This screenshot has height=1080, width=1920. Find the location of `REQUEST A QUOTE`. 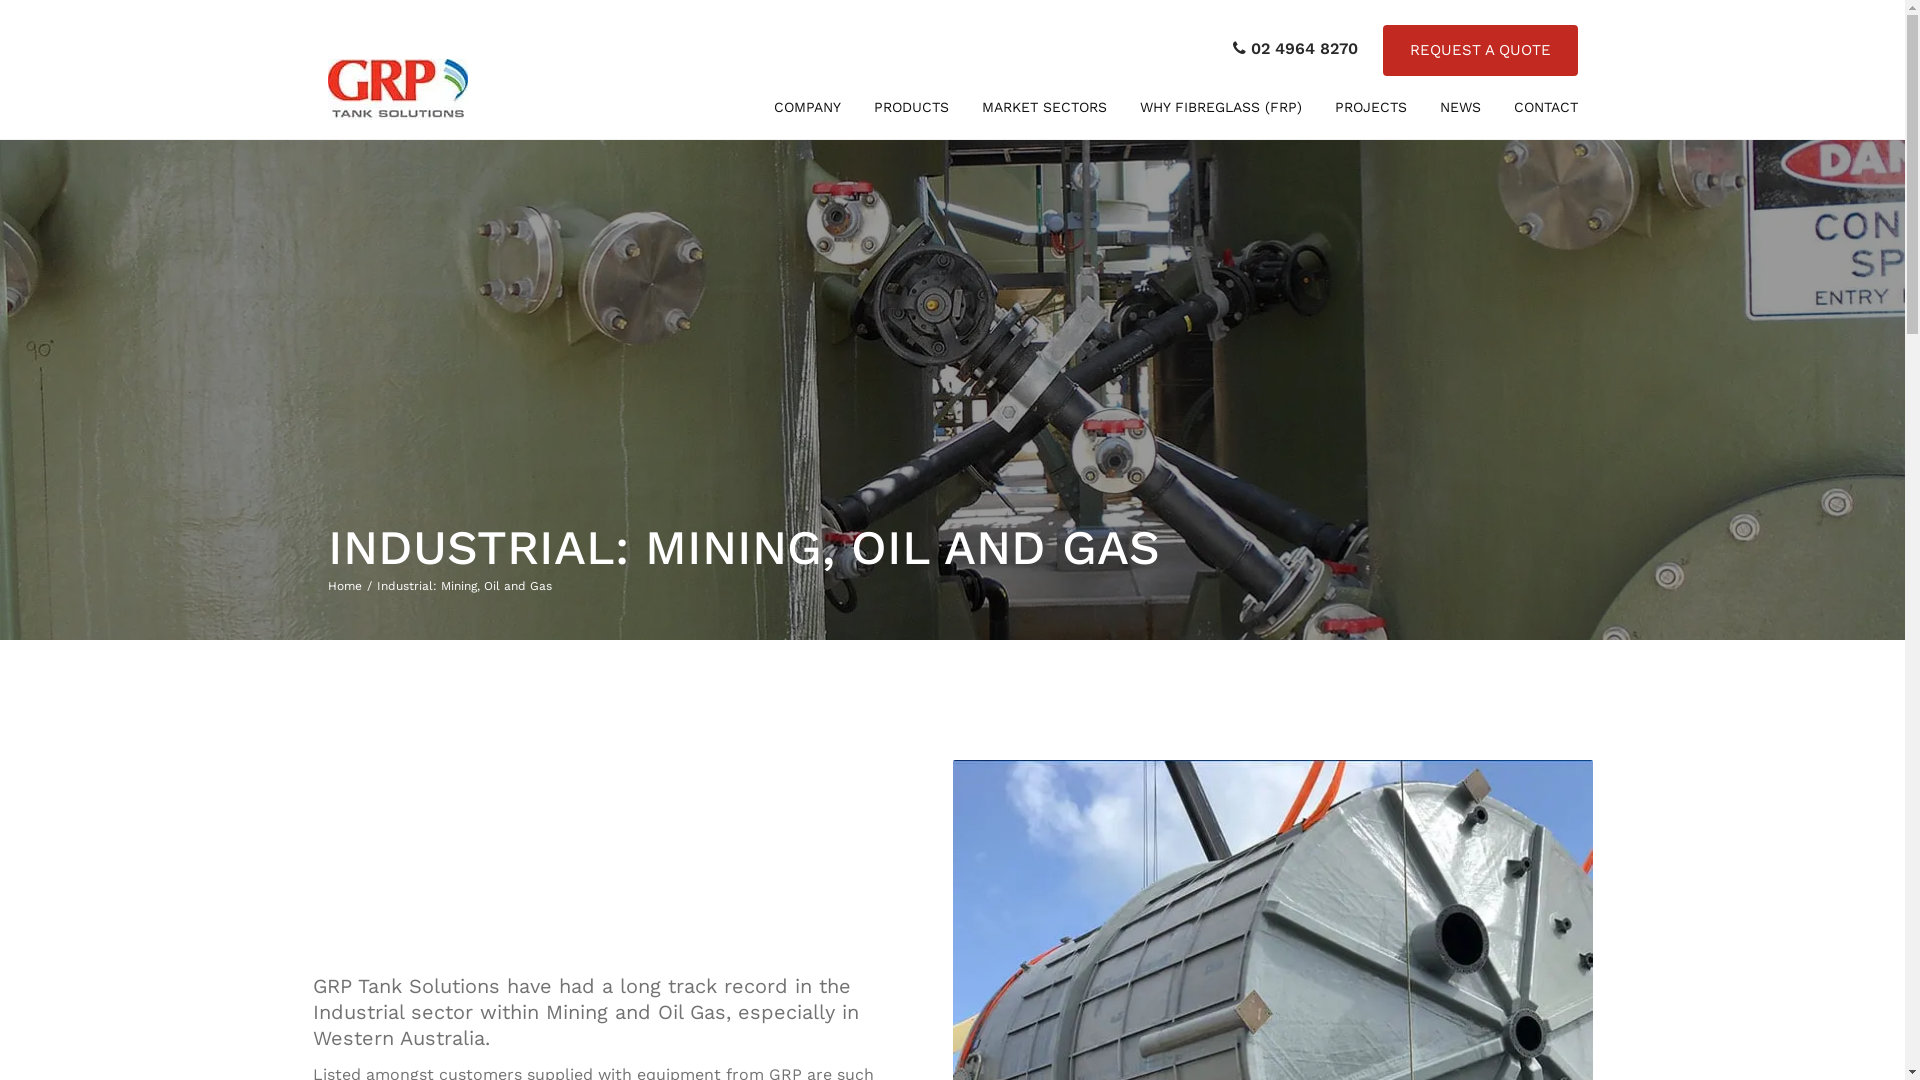

REQUEST A QUOTE is located at coordinates (1480, 50).